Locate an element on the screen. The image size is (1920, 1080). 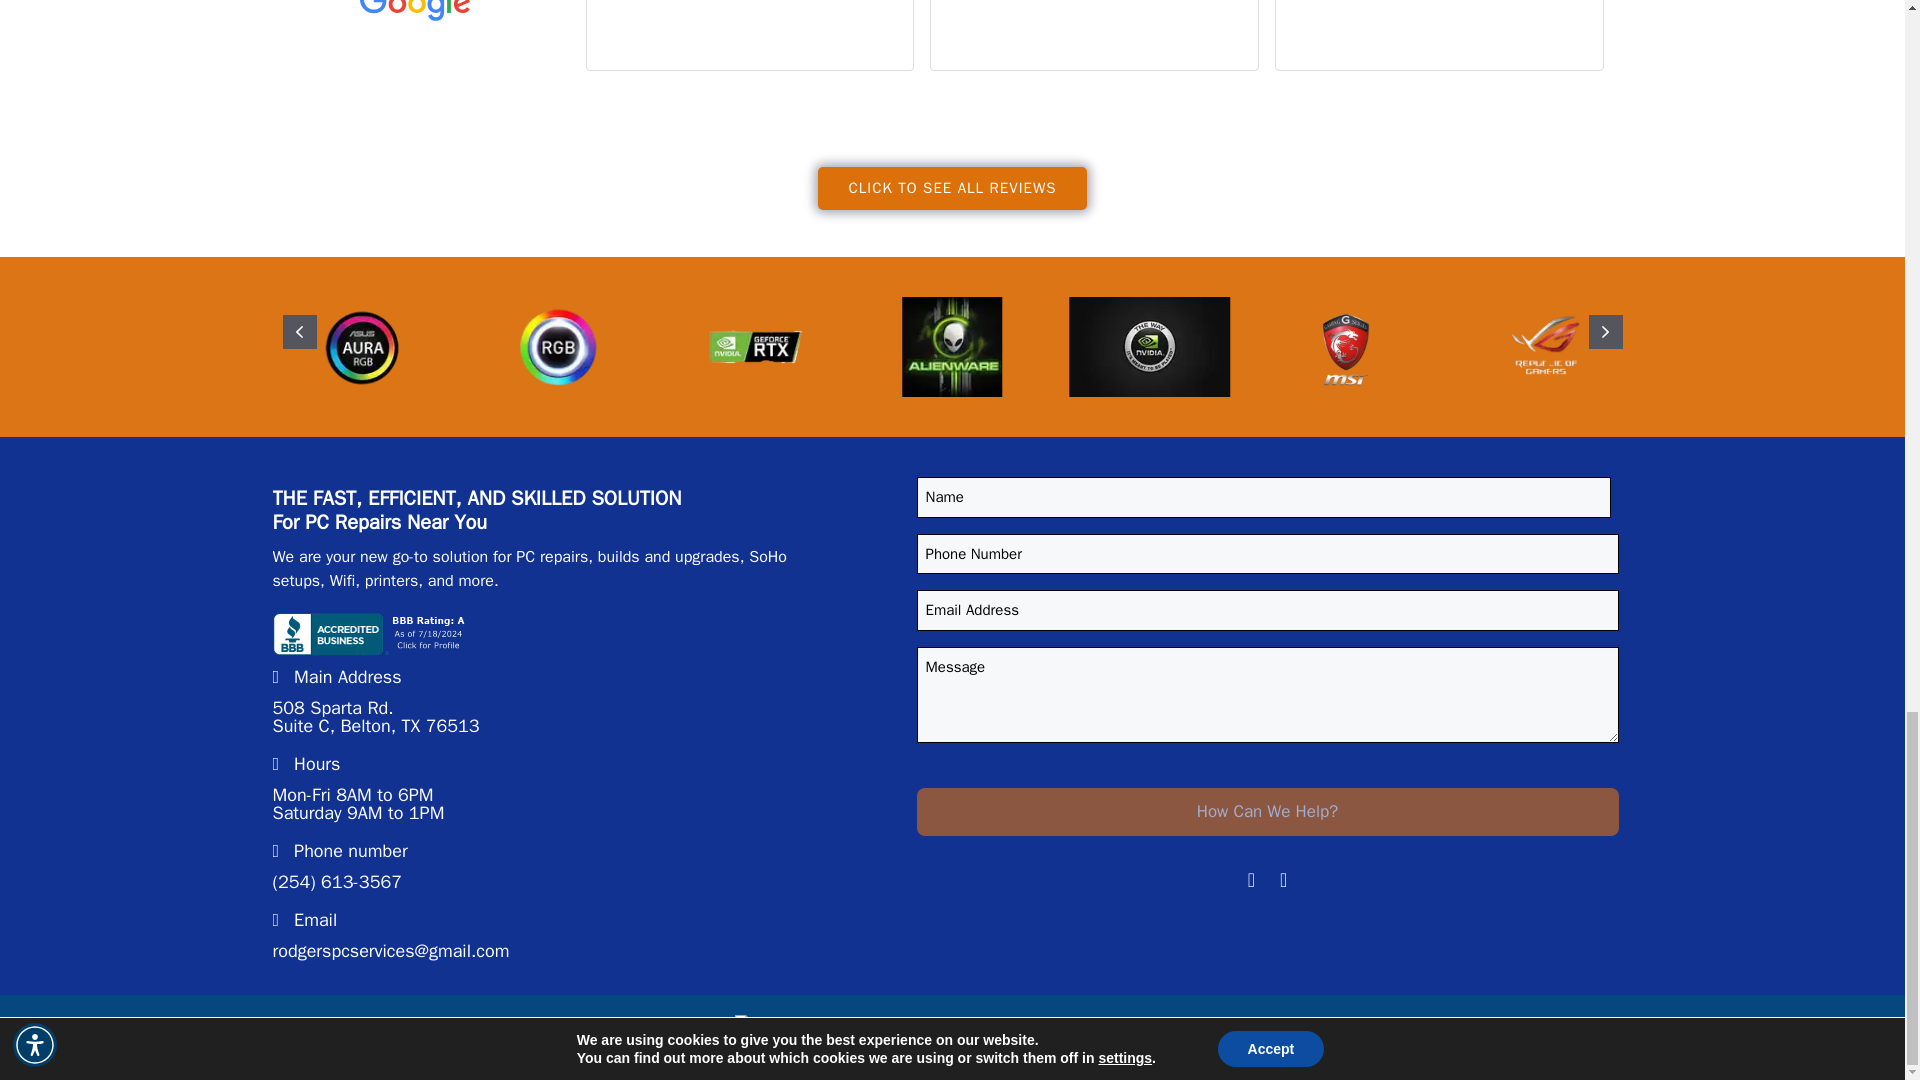
Email is located at coordinates (304, 922).